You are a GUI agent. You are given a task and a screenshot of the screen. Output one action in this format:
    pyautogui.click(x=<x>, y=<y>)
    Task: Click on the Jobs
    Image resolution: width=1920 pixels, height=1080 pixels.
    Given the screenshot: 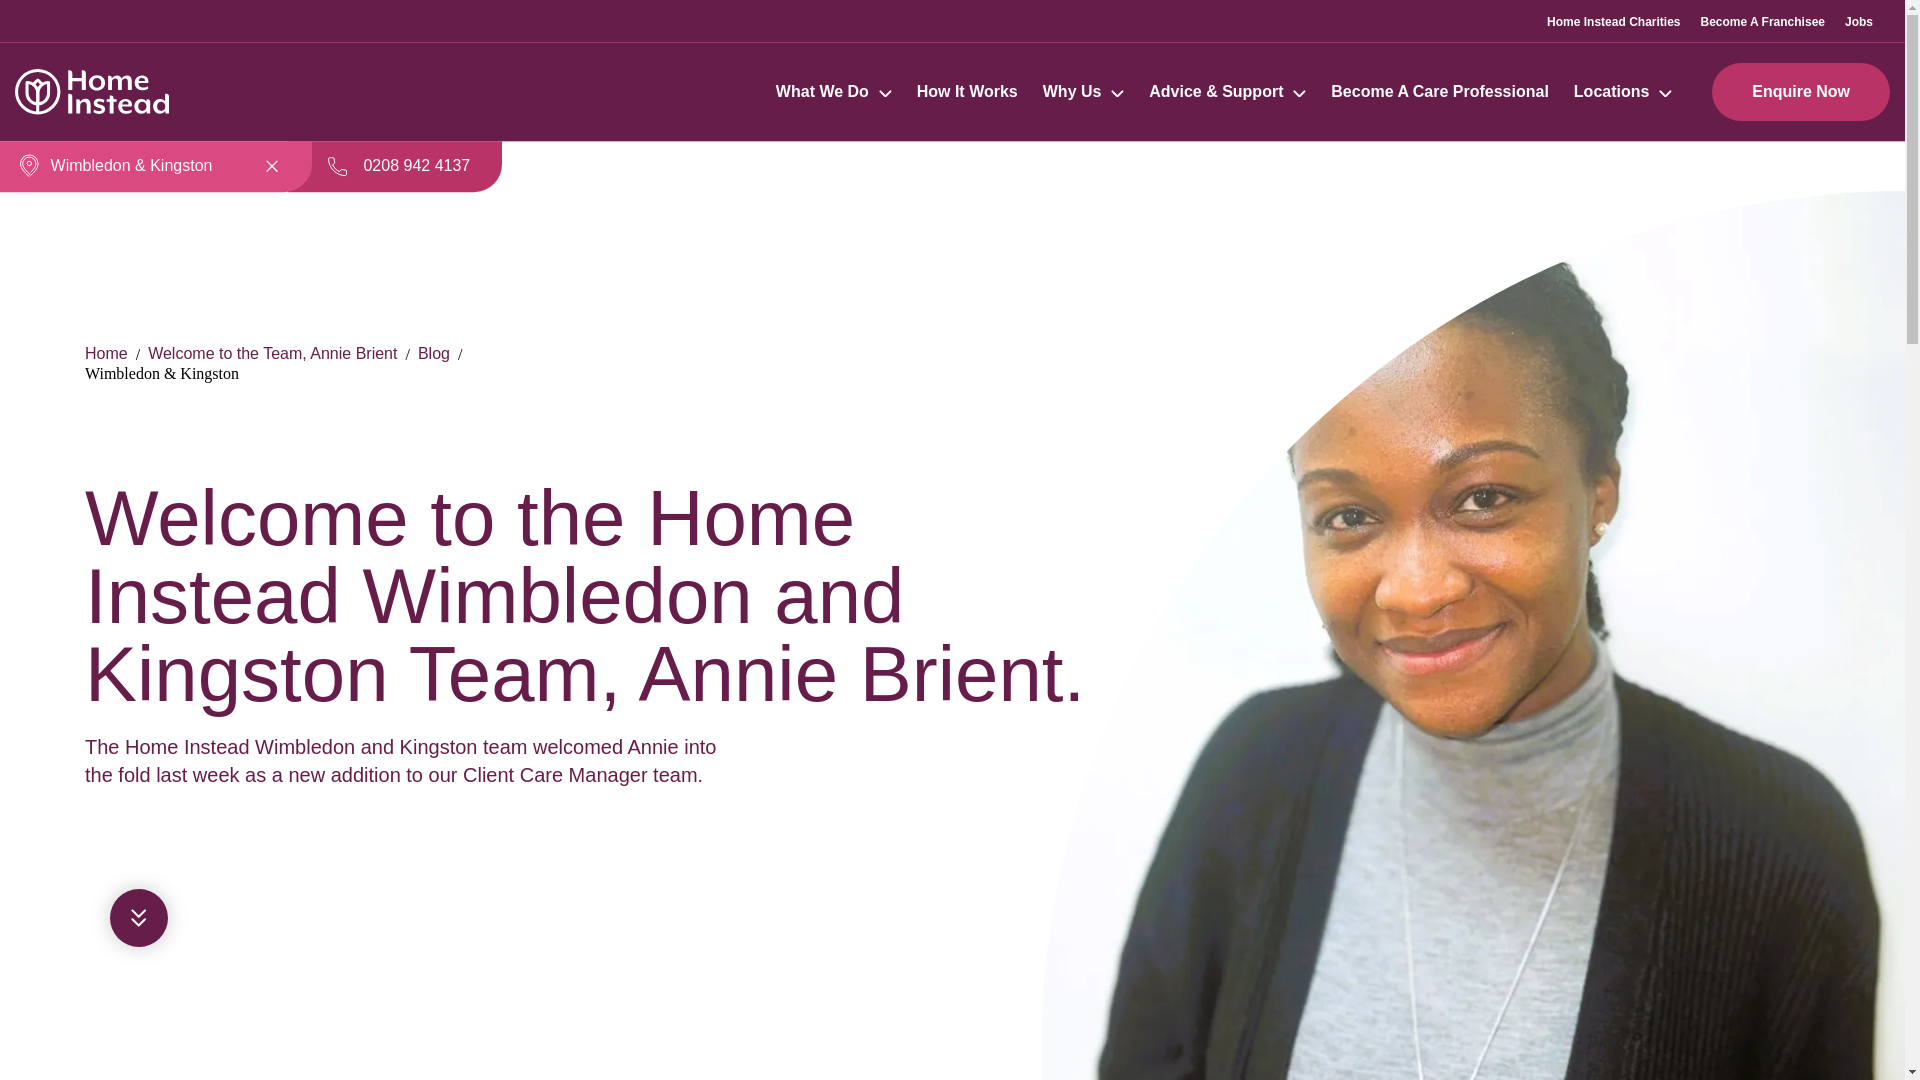 What is the action you would take?
    pyautogui.click(x=1859, y=21)
    